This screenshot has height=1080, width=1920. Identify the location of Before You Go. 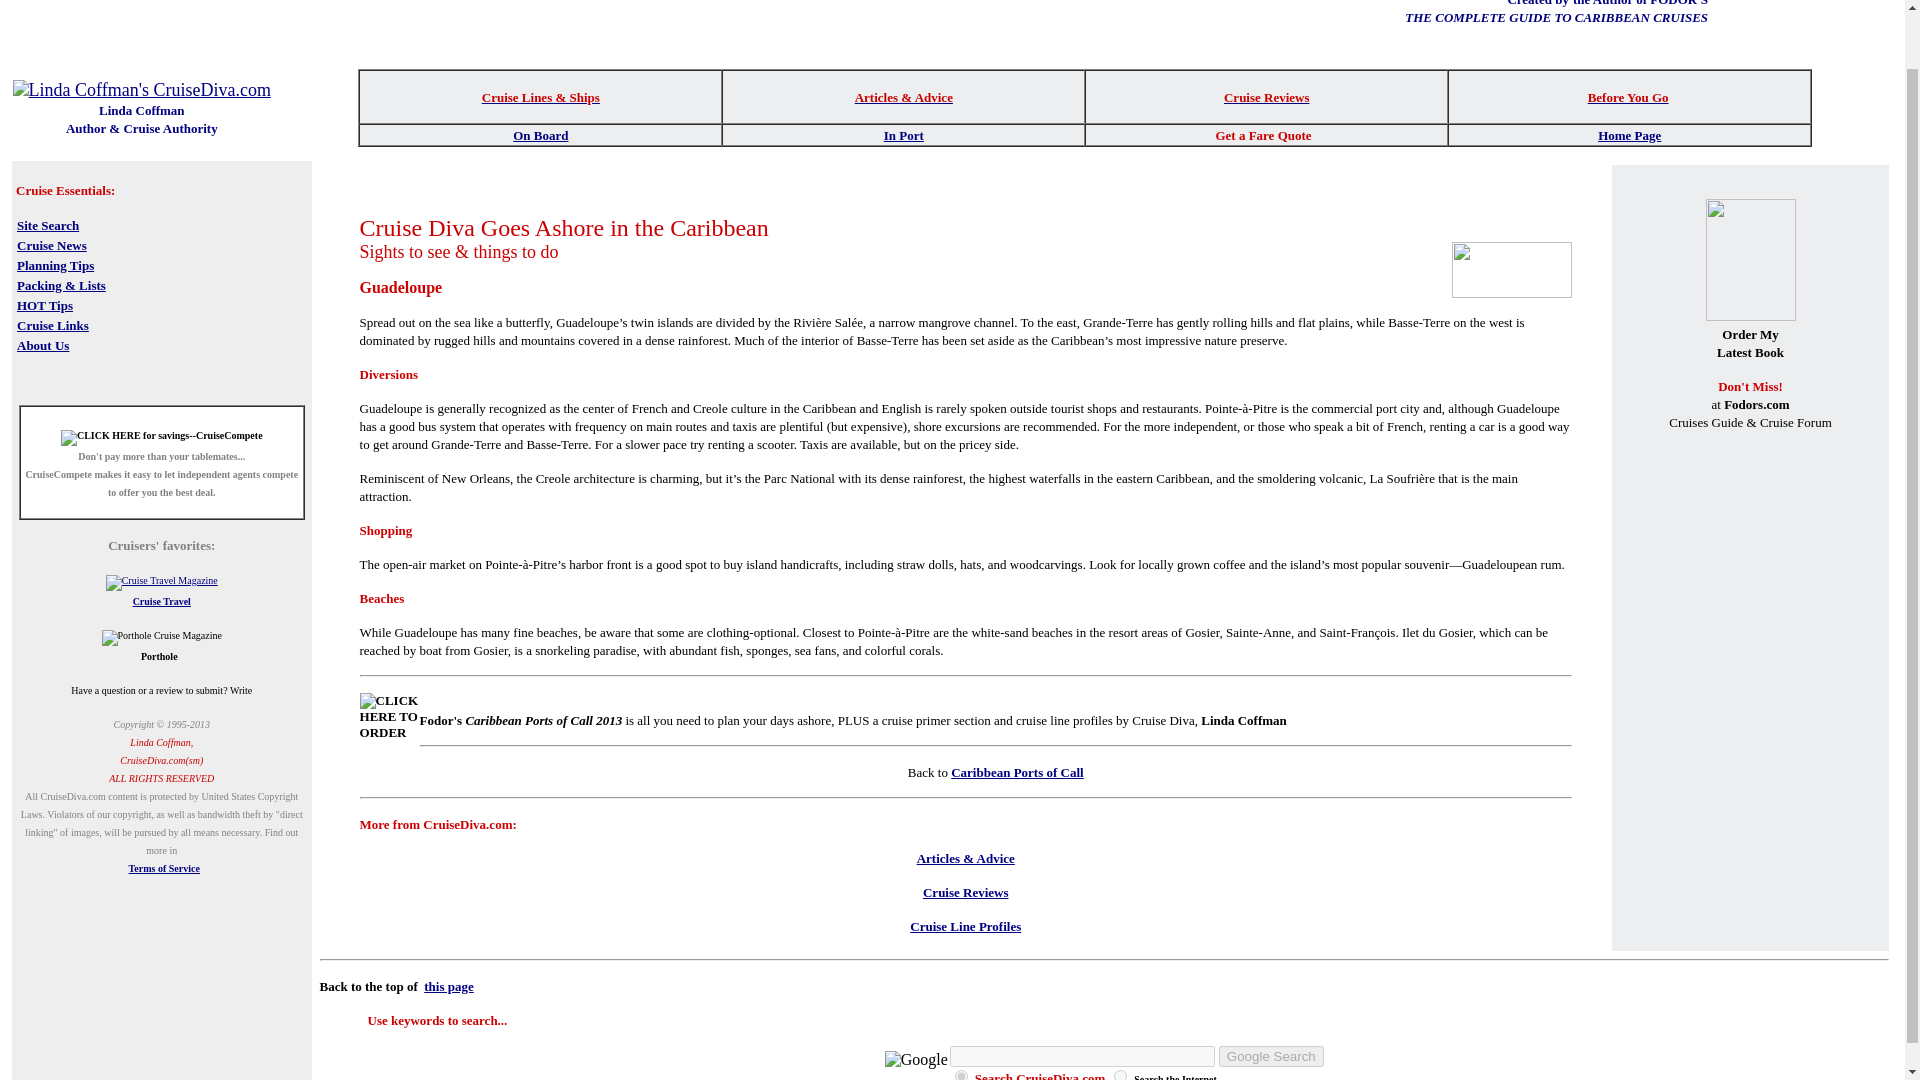
(1628, 96).